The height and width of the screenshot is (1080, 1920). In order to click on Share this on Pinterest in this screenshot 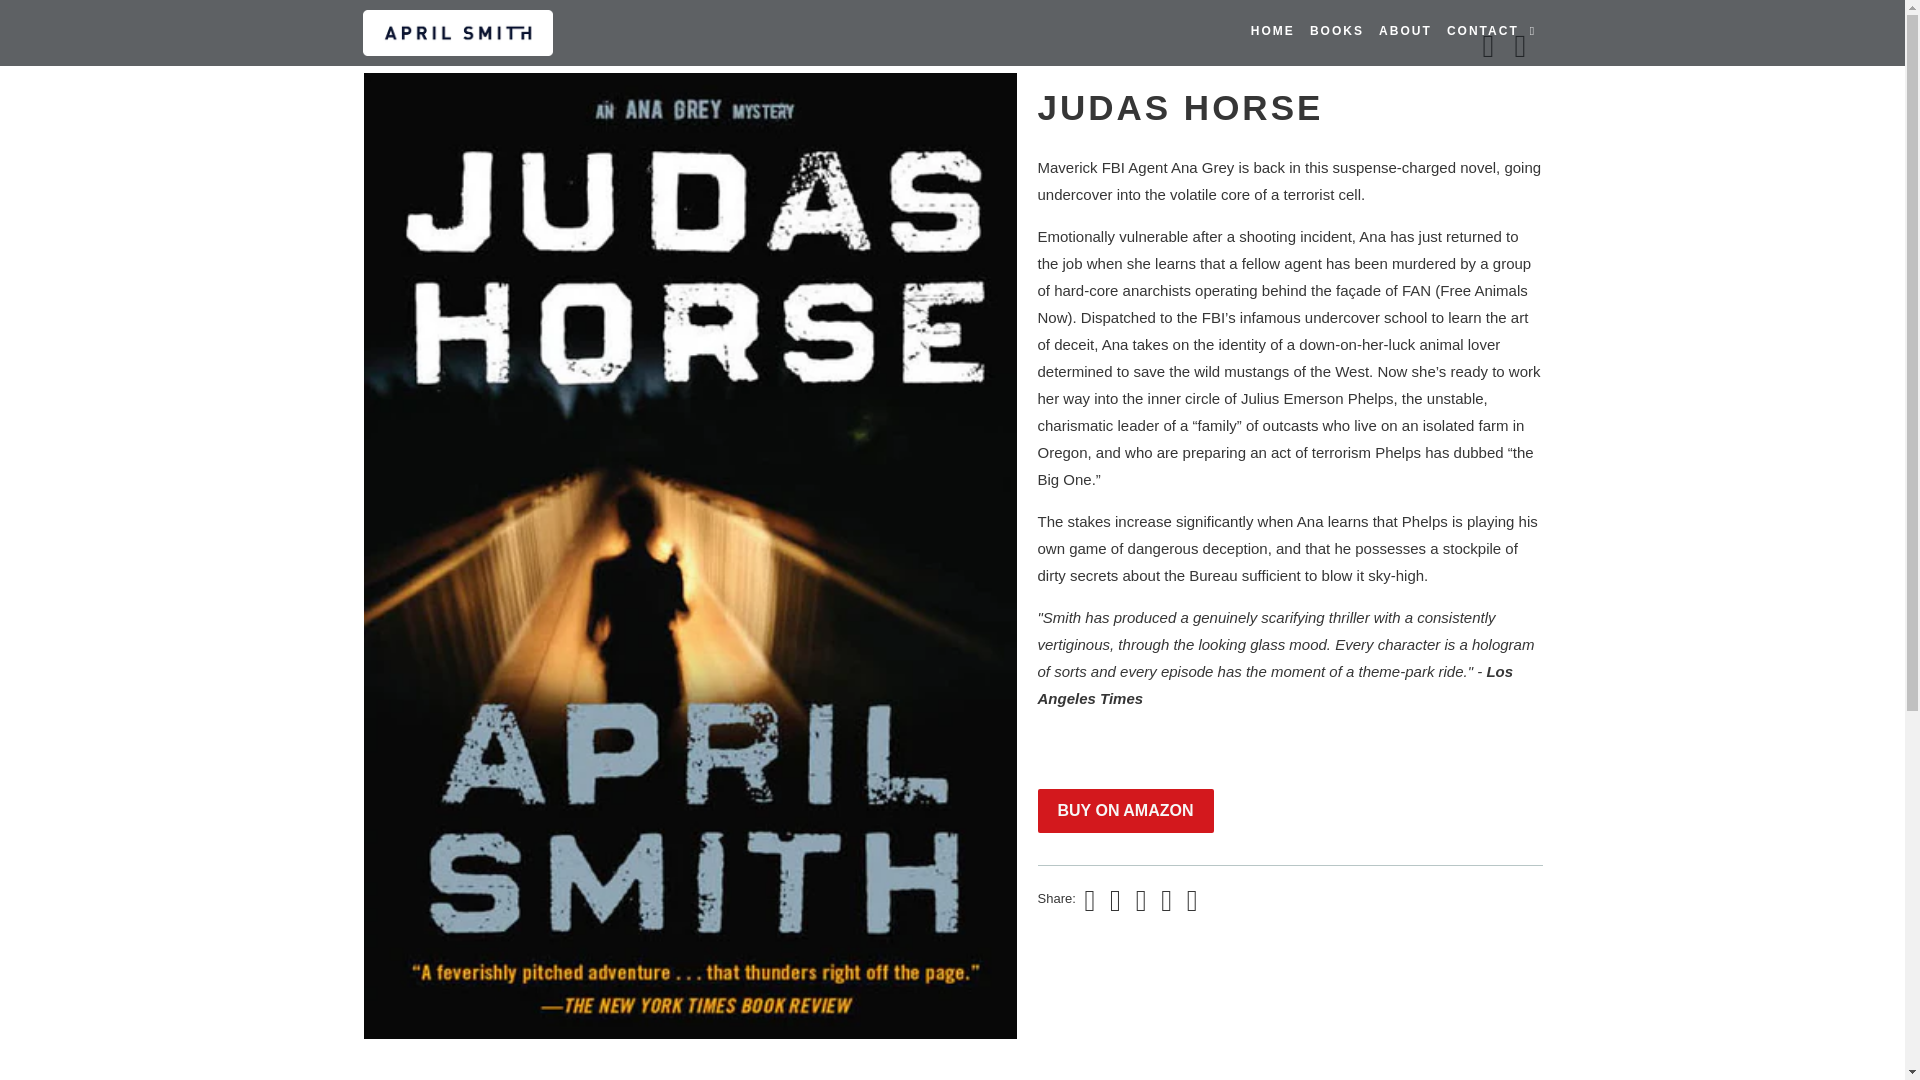, I will do `click(1138, 900)`.